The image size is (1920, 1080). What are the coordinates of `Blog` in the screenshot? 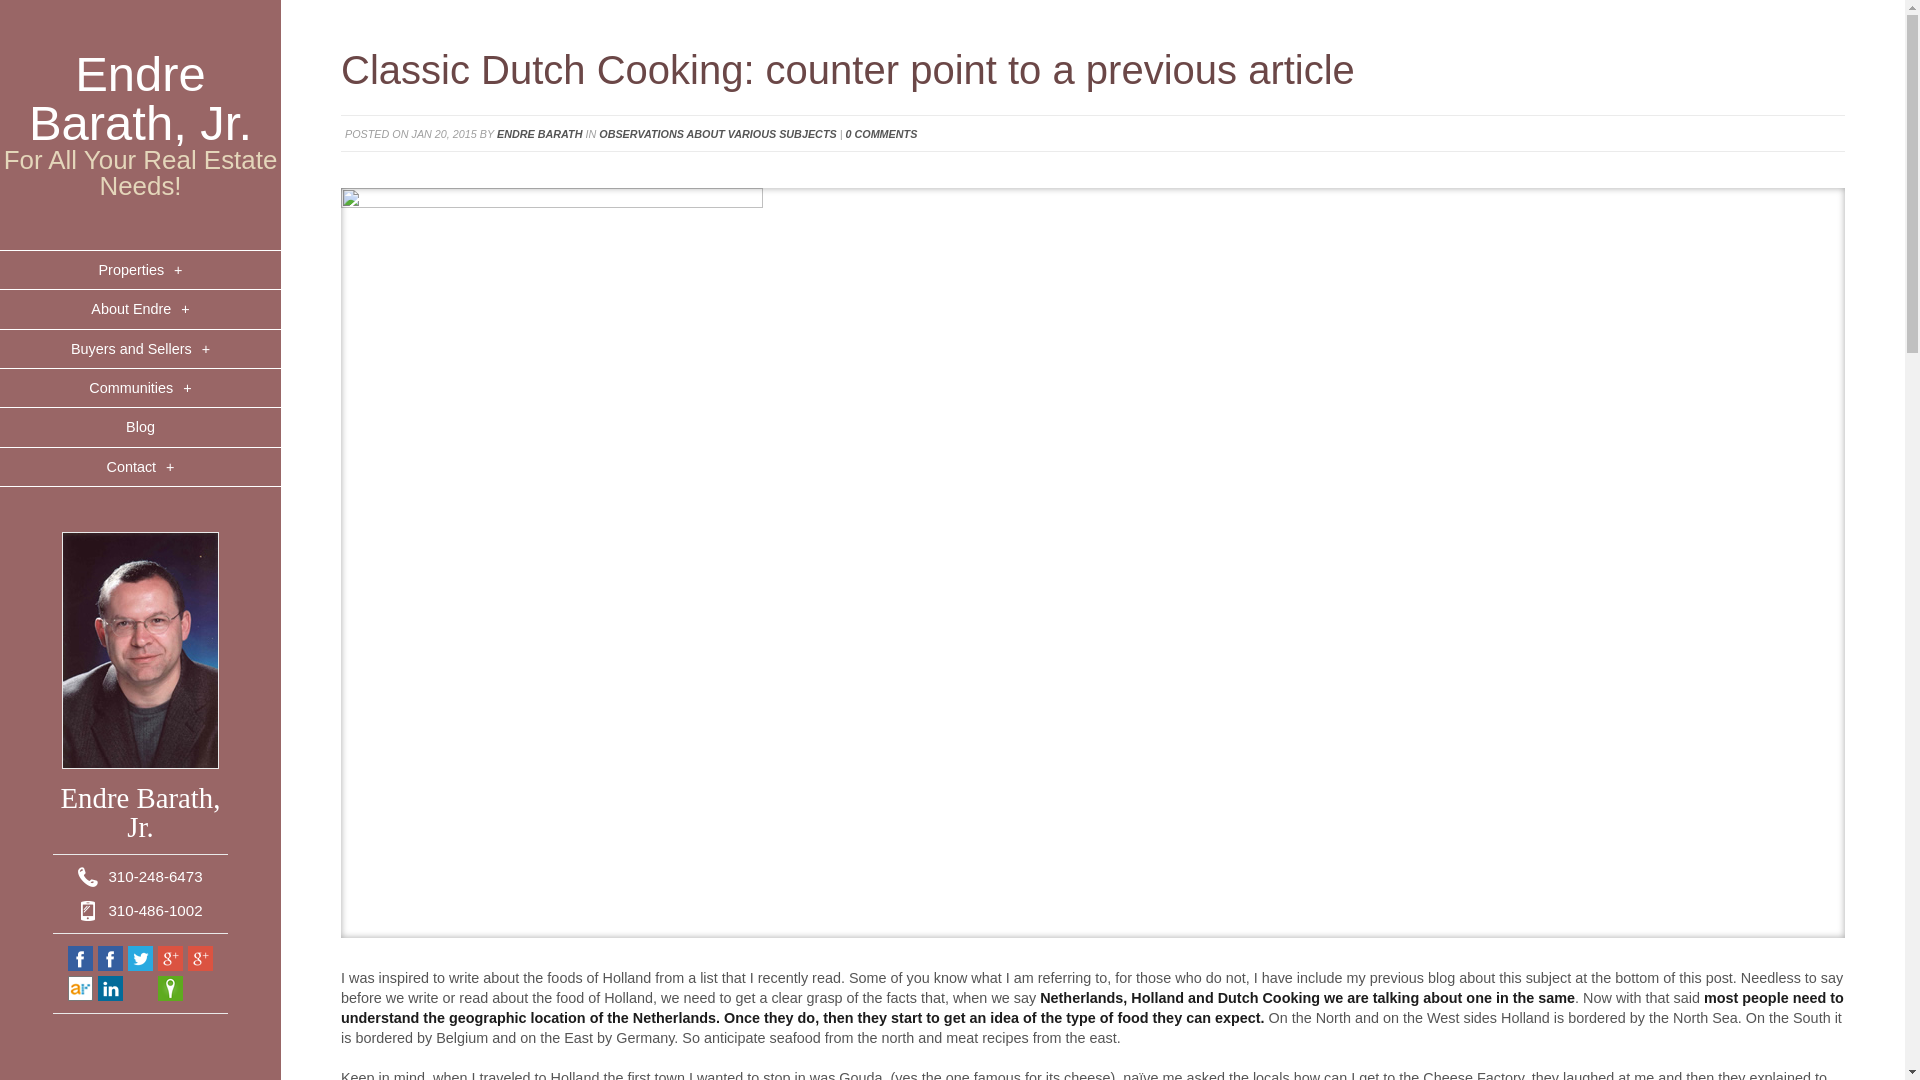 It's located at (140, 428).